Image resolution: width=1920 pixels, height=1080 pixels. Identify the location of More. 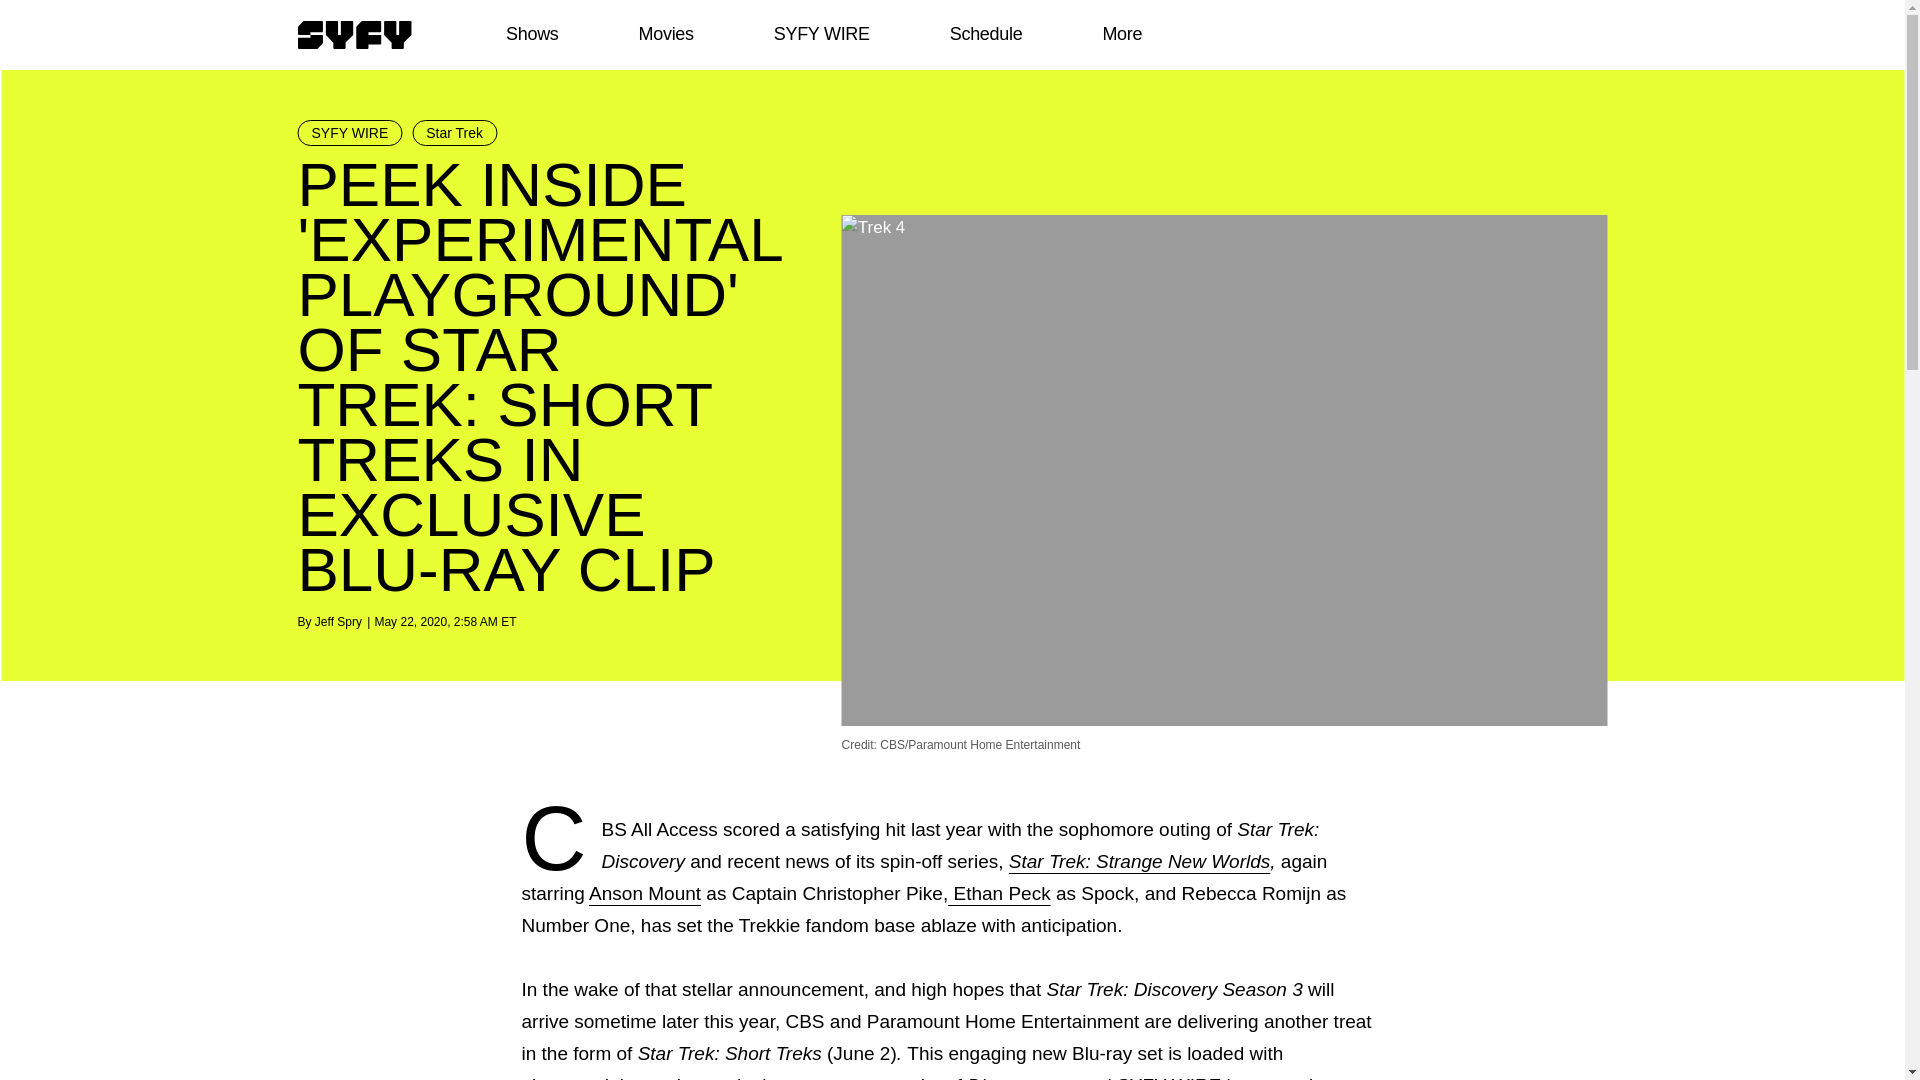
(1122, 34).